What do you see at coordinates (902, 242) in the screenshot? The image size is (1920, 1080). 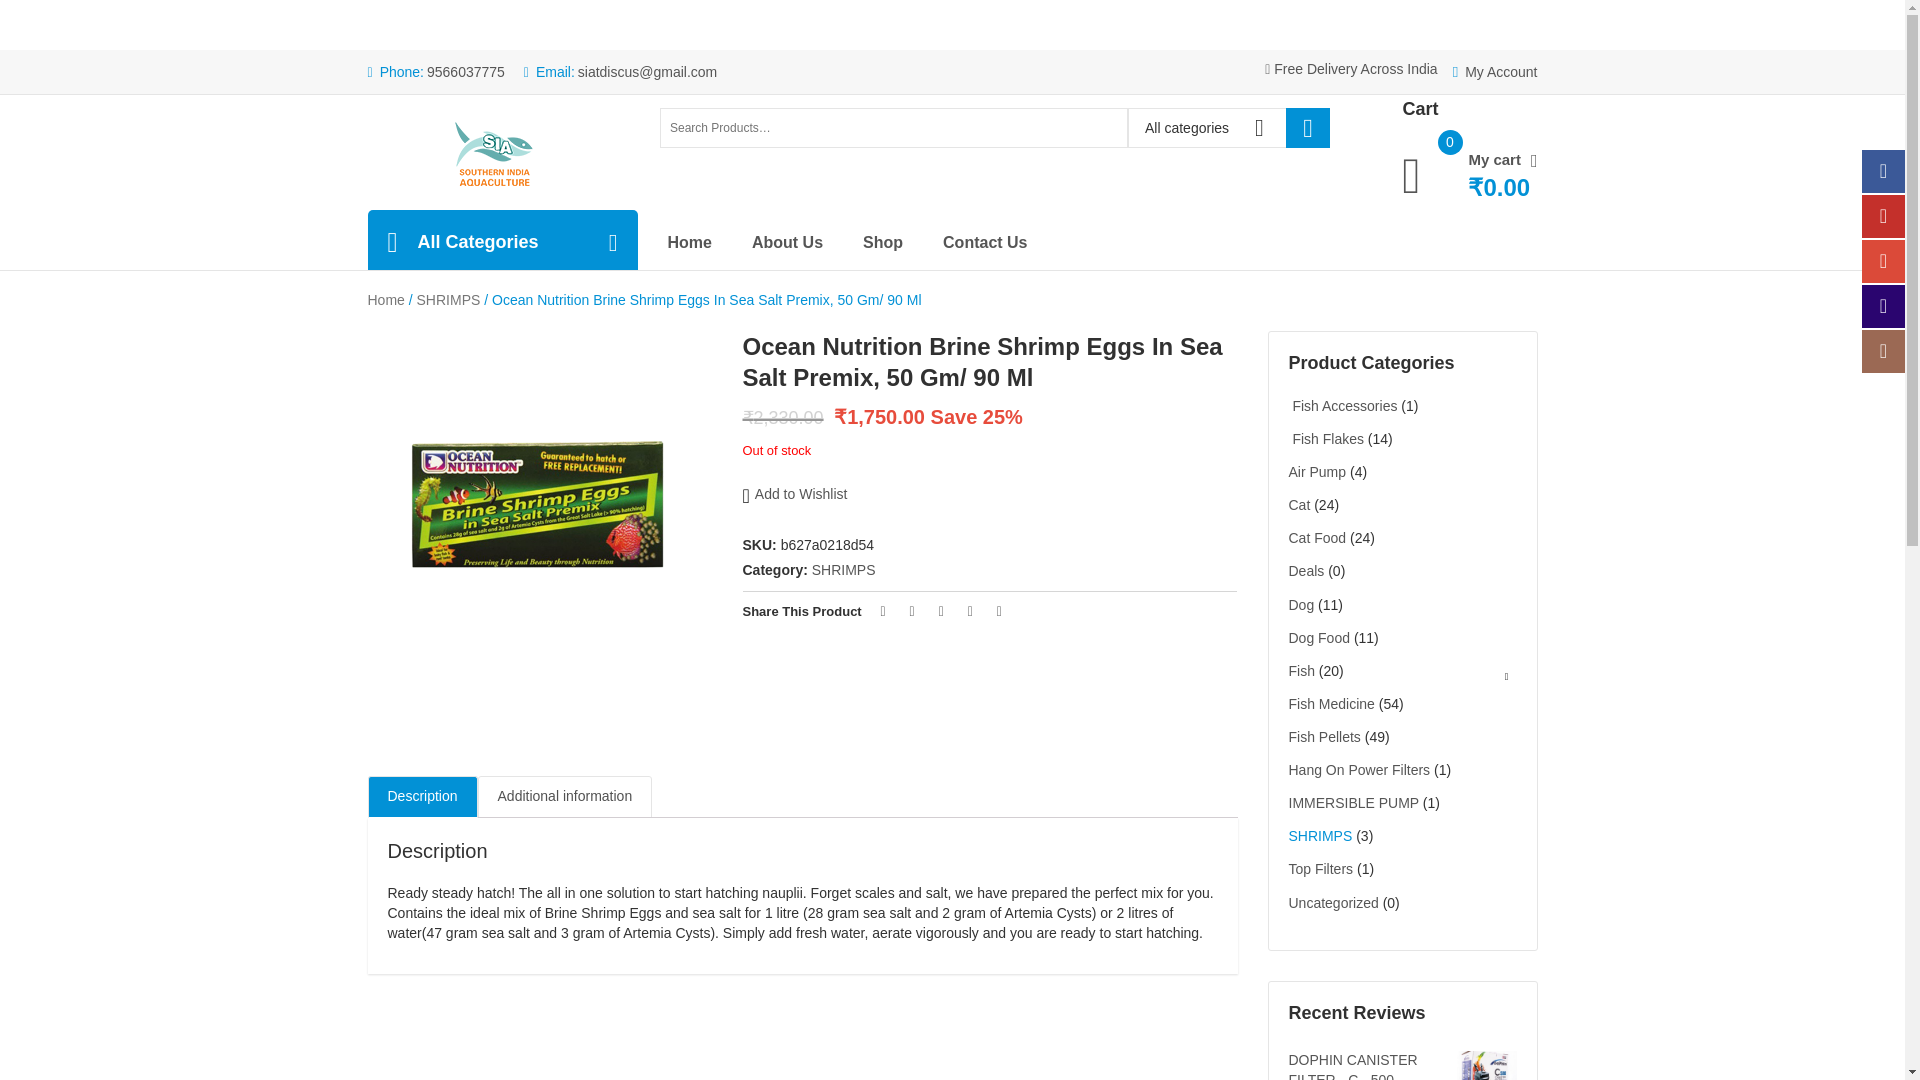 I see `Shop` at bounding box center [902, 242].